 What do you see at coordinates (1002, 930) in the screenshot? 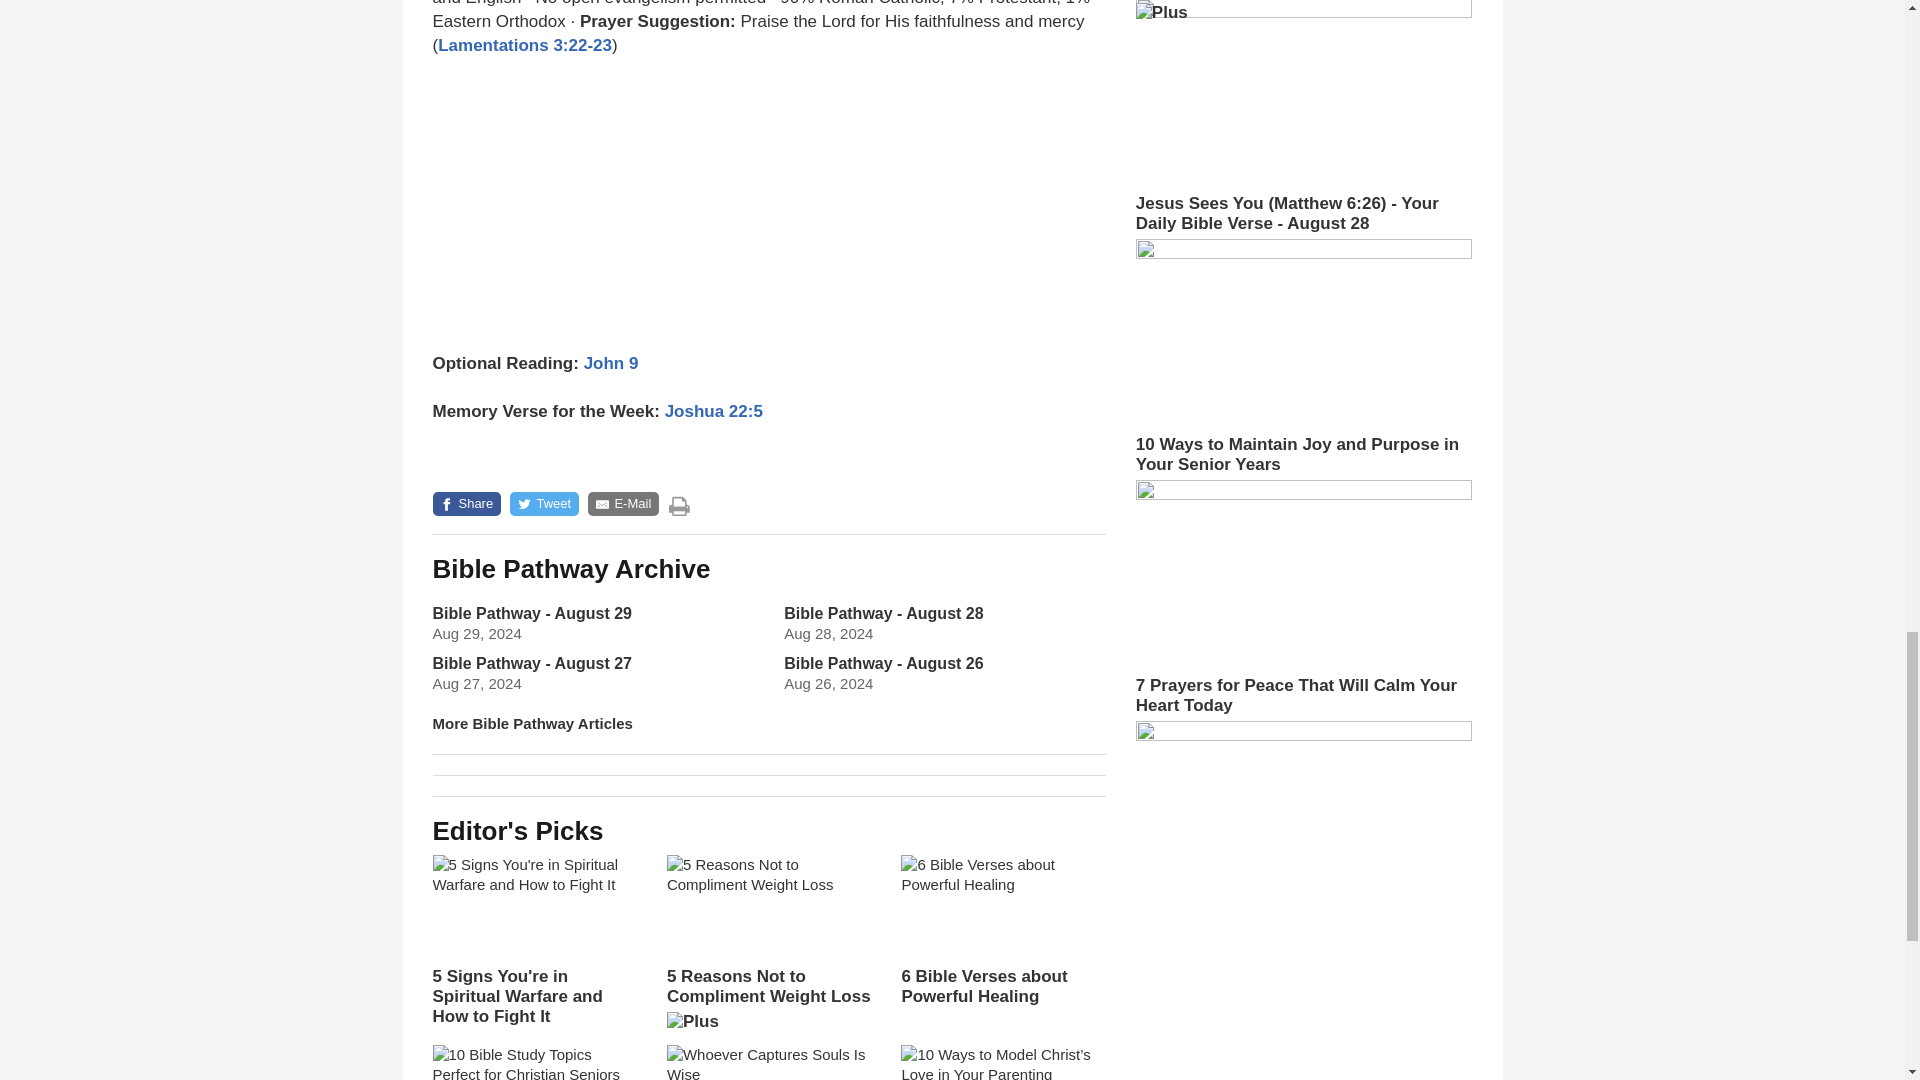
I see `6 Bible Verses about Powerful Healing` at bounding box center [1002, 930].